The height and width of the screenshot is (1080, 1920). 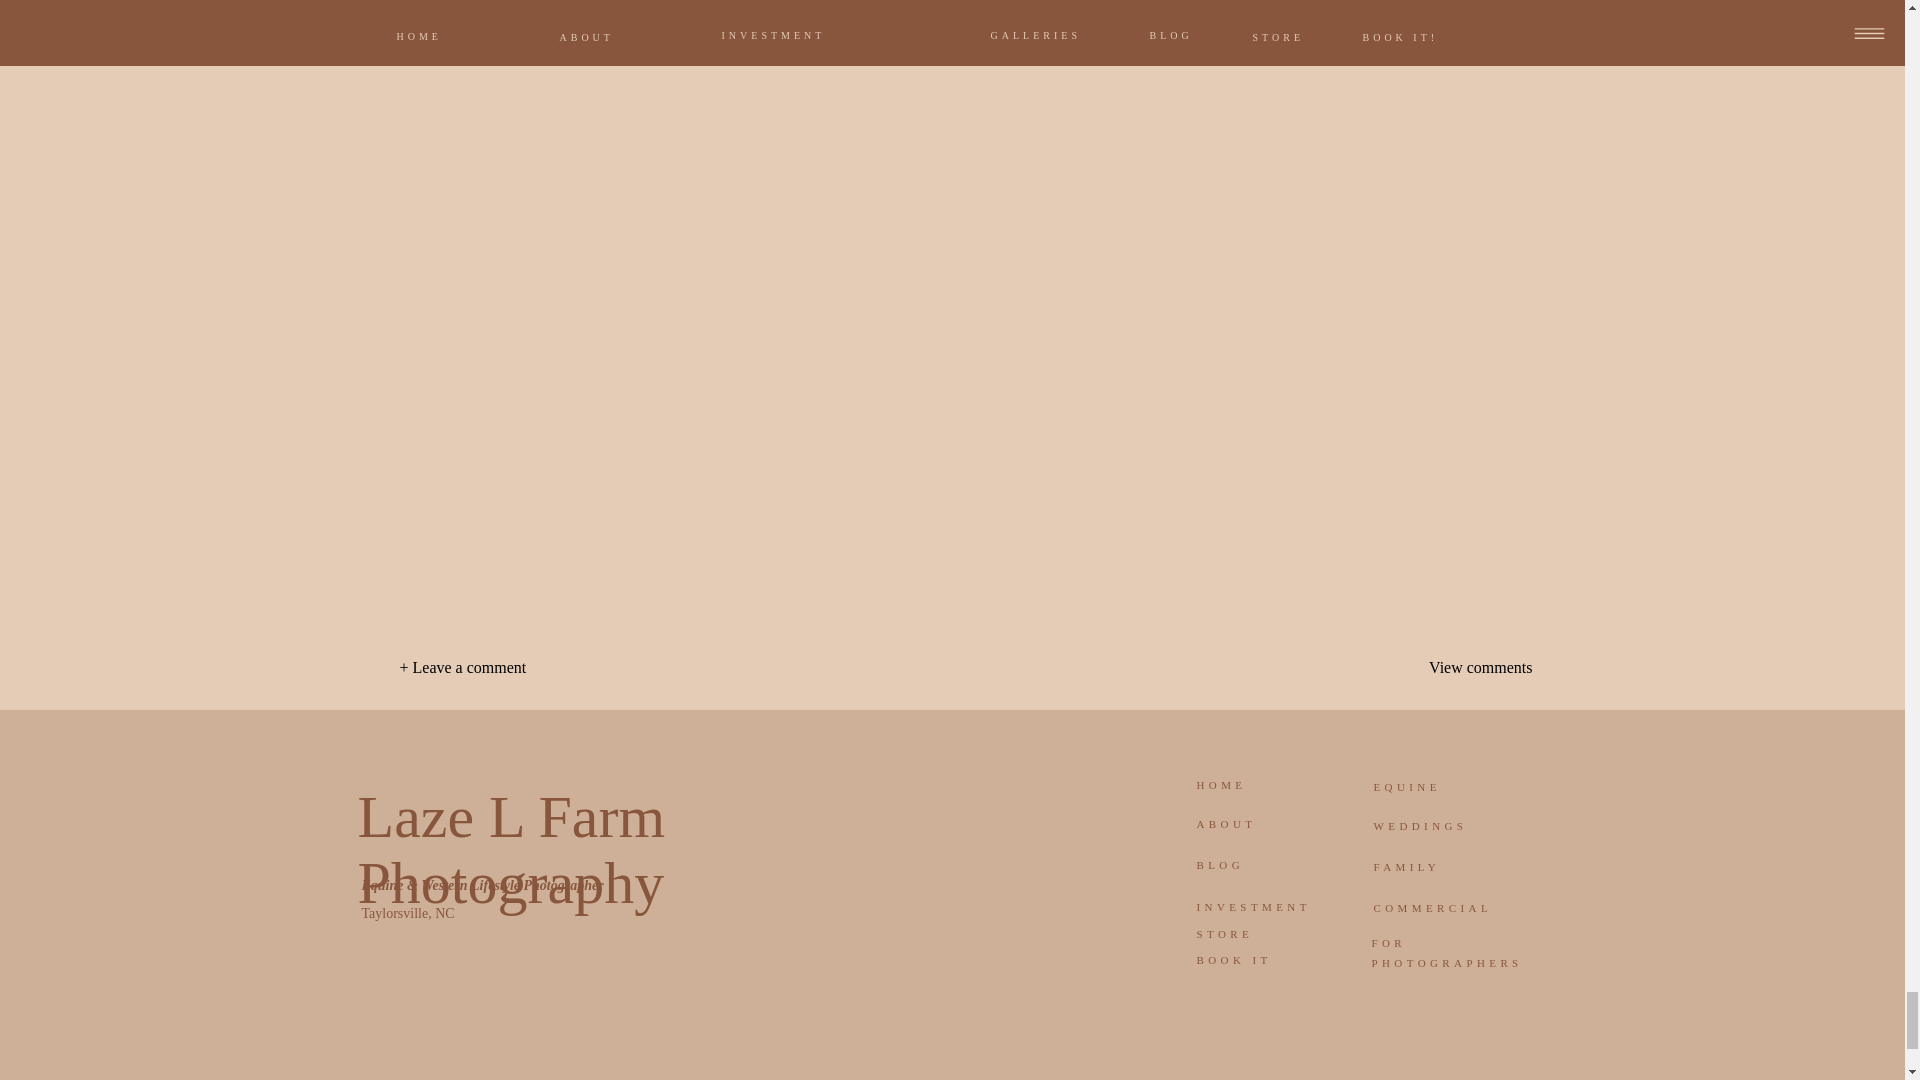 I want to click on STORE, so click(x=1258, y=939).